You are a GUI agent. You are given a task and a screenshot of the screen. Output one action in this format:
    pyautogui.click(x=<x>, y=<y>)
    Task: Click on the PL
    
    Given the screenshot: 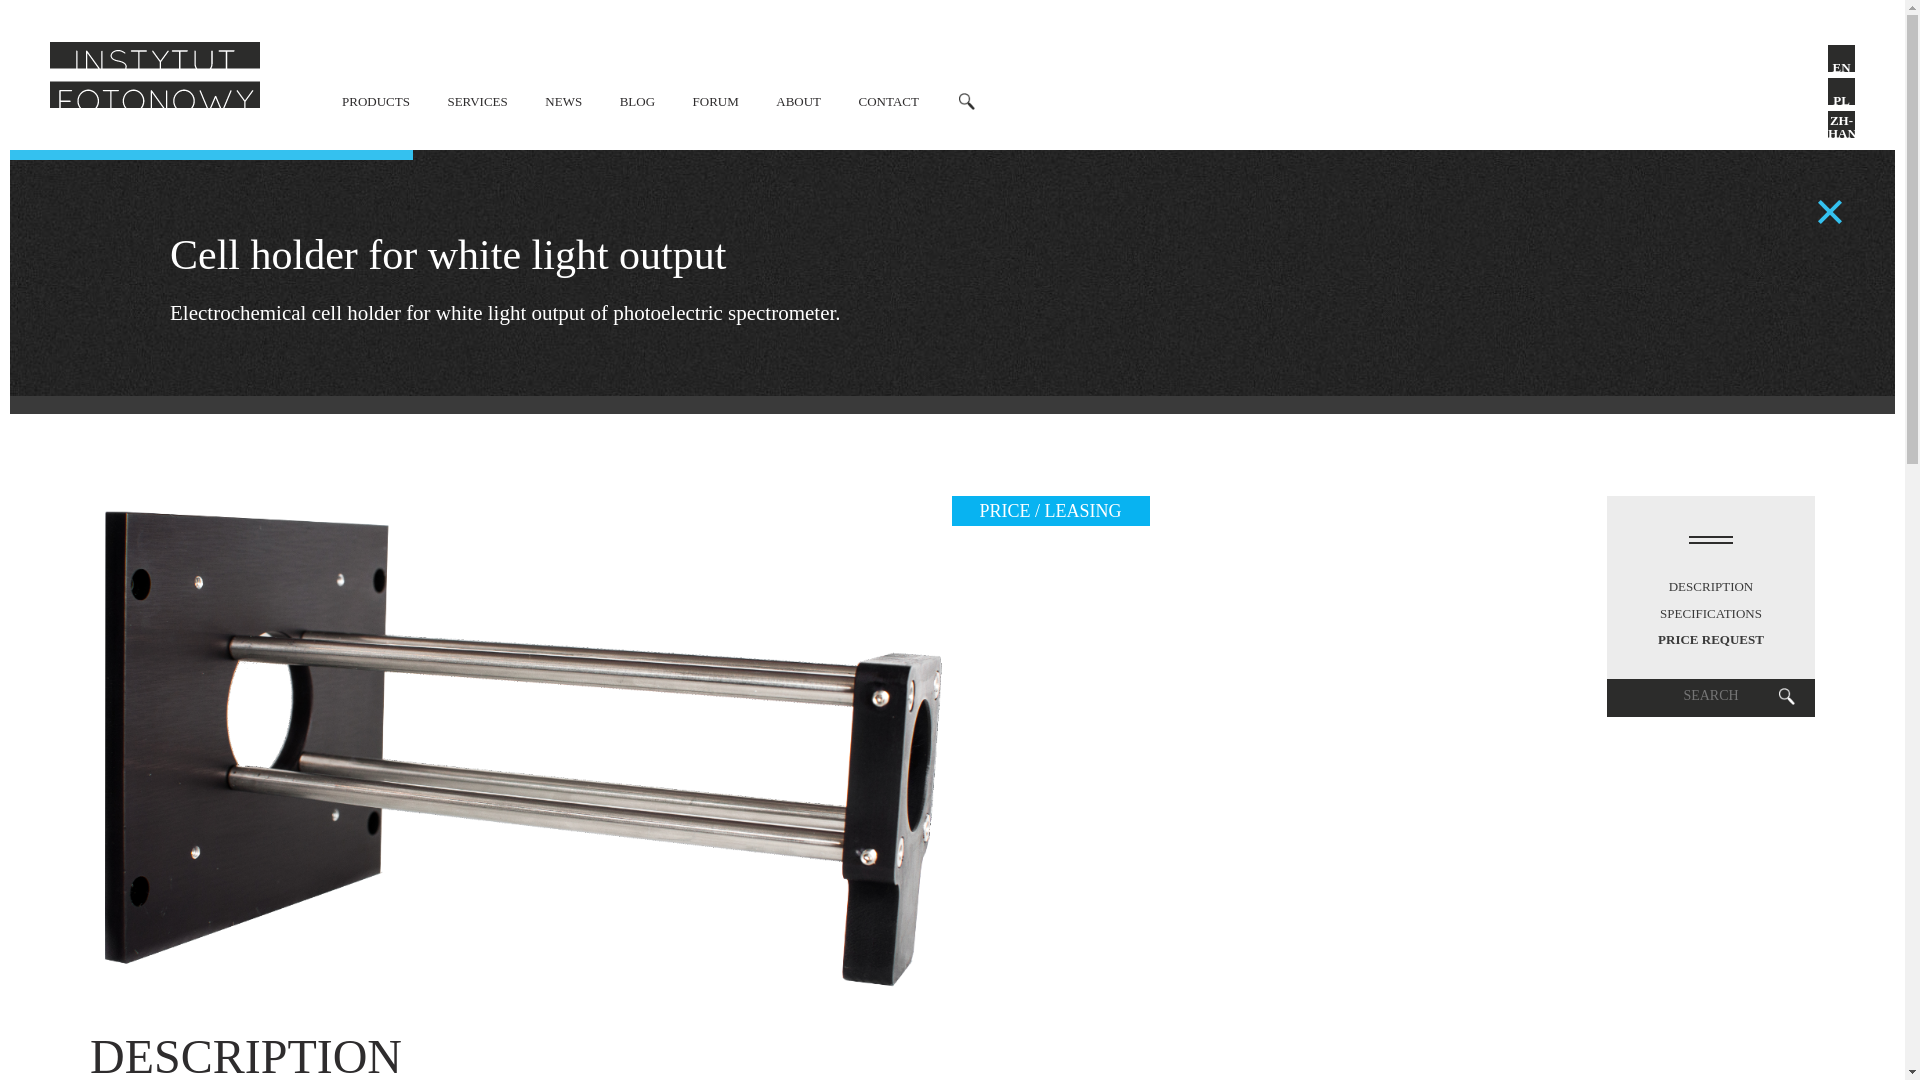 What is the action you would take?
    pyautogui.click(x=1840, y=90)
    